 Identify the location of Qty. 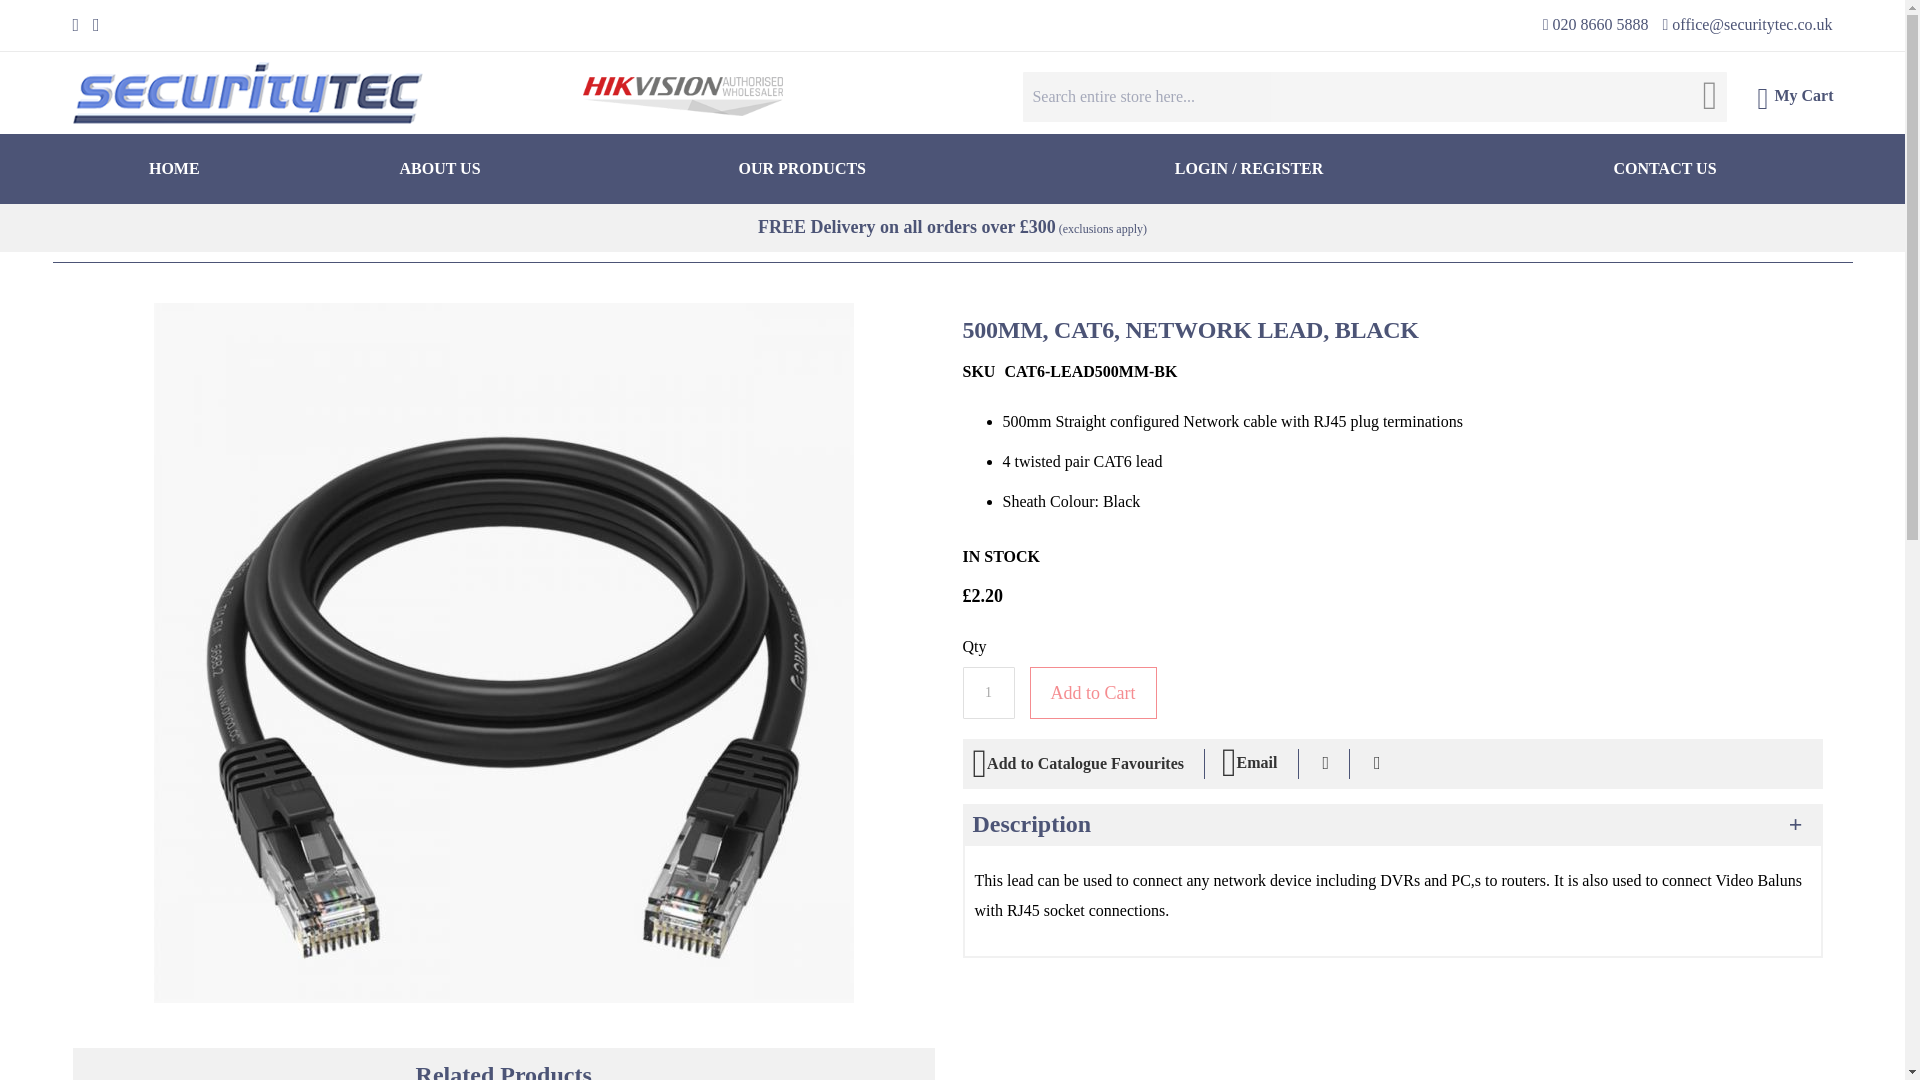
(987, 693).